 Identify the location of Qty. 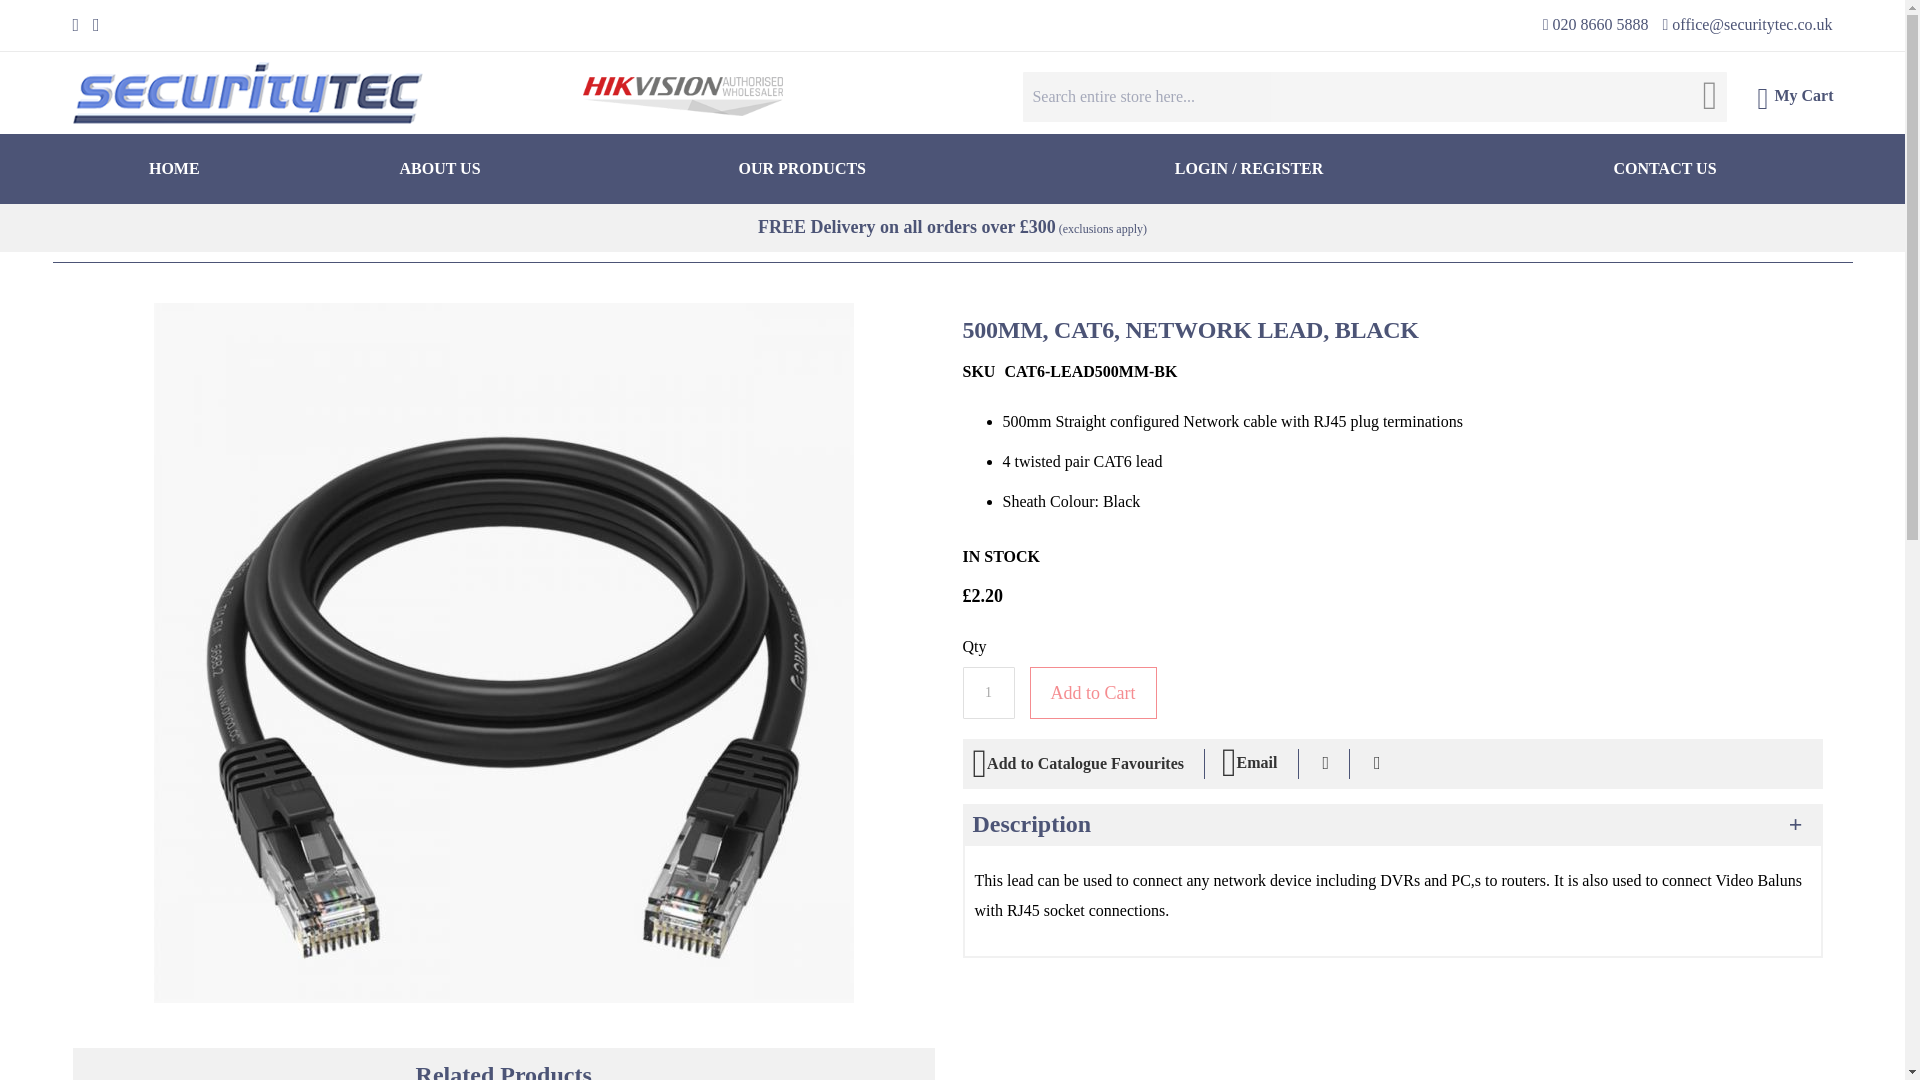
(987, 693).